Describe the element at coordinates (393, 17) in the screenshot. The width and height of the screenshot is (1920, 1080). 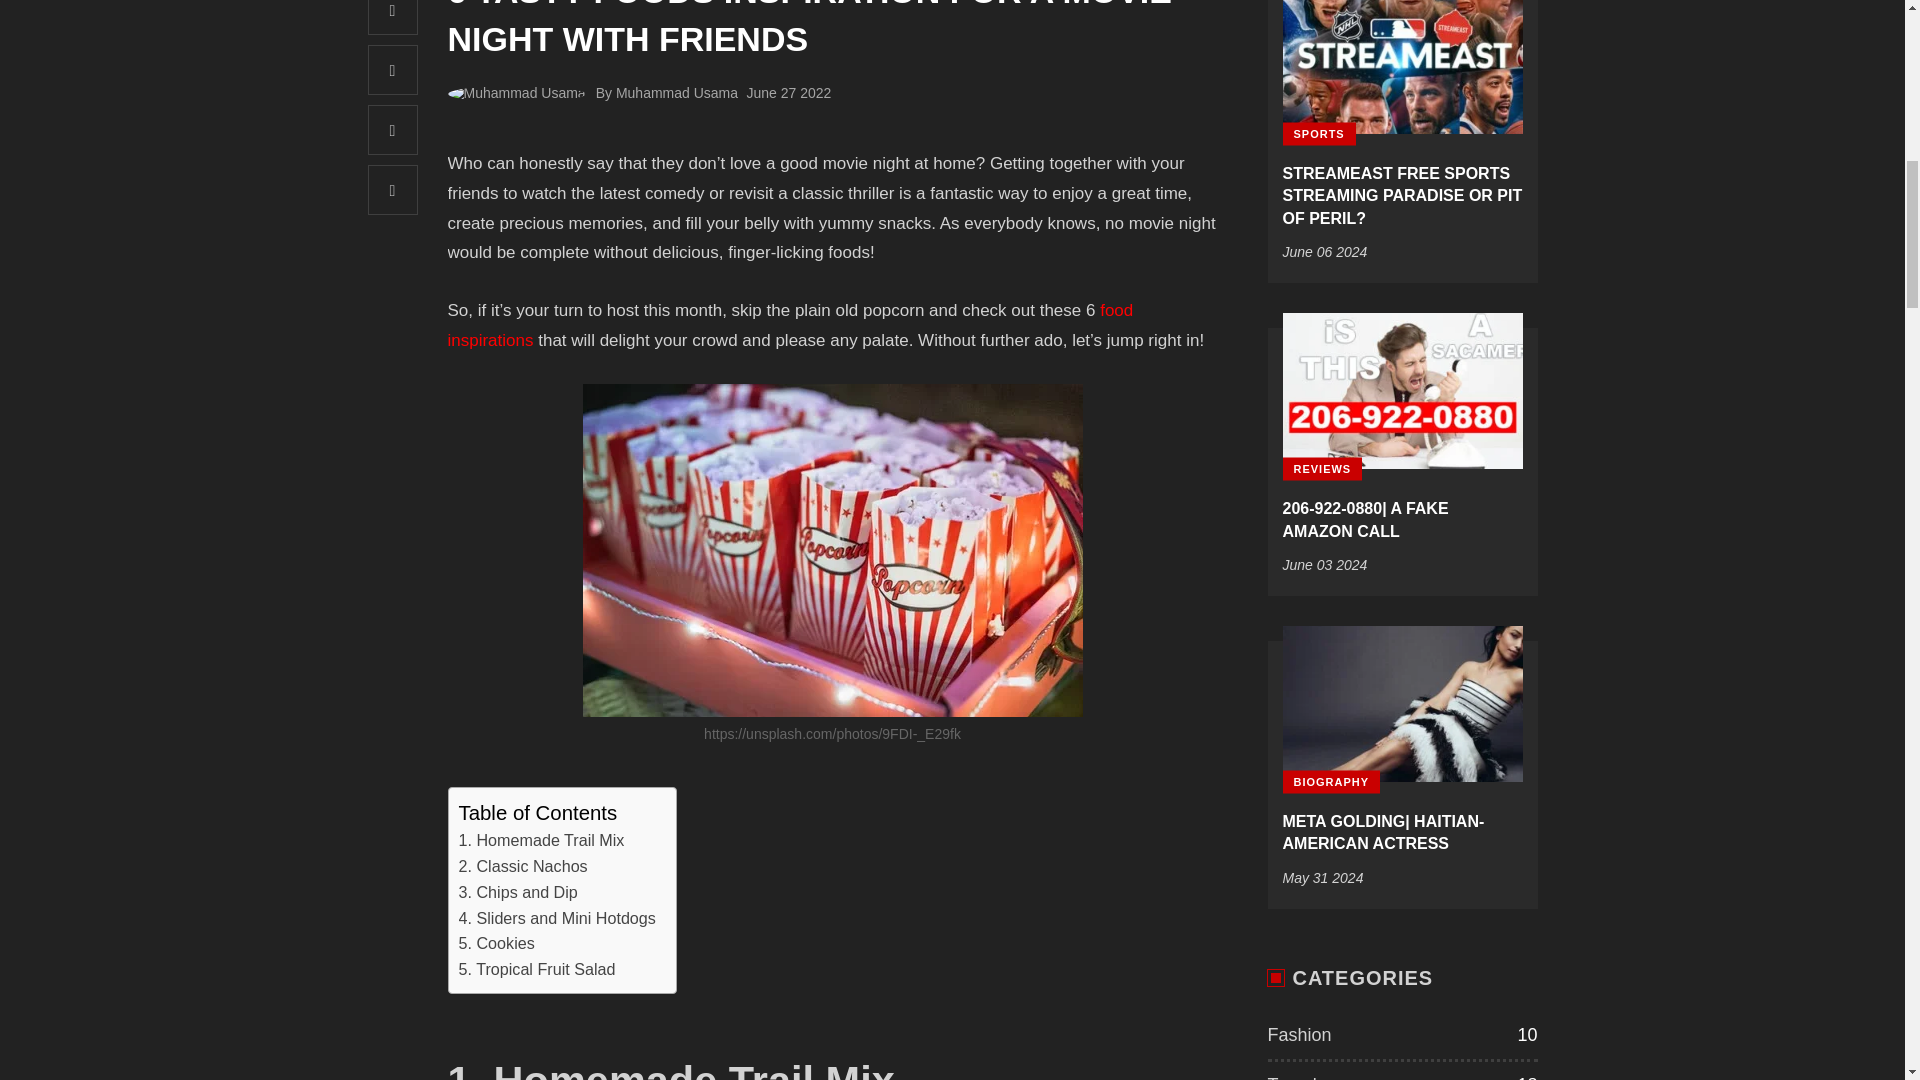
I see `Share on Facebook` at that location.